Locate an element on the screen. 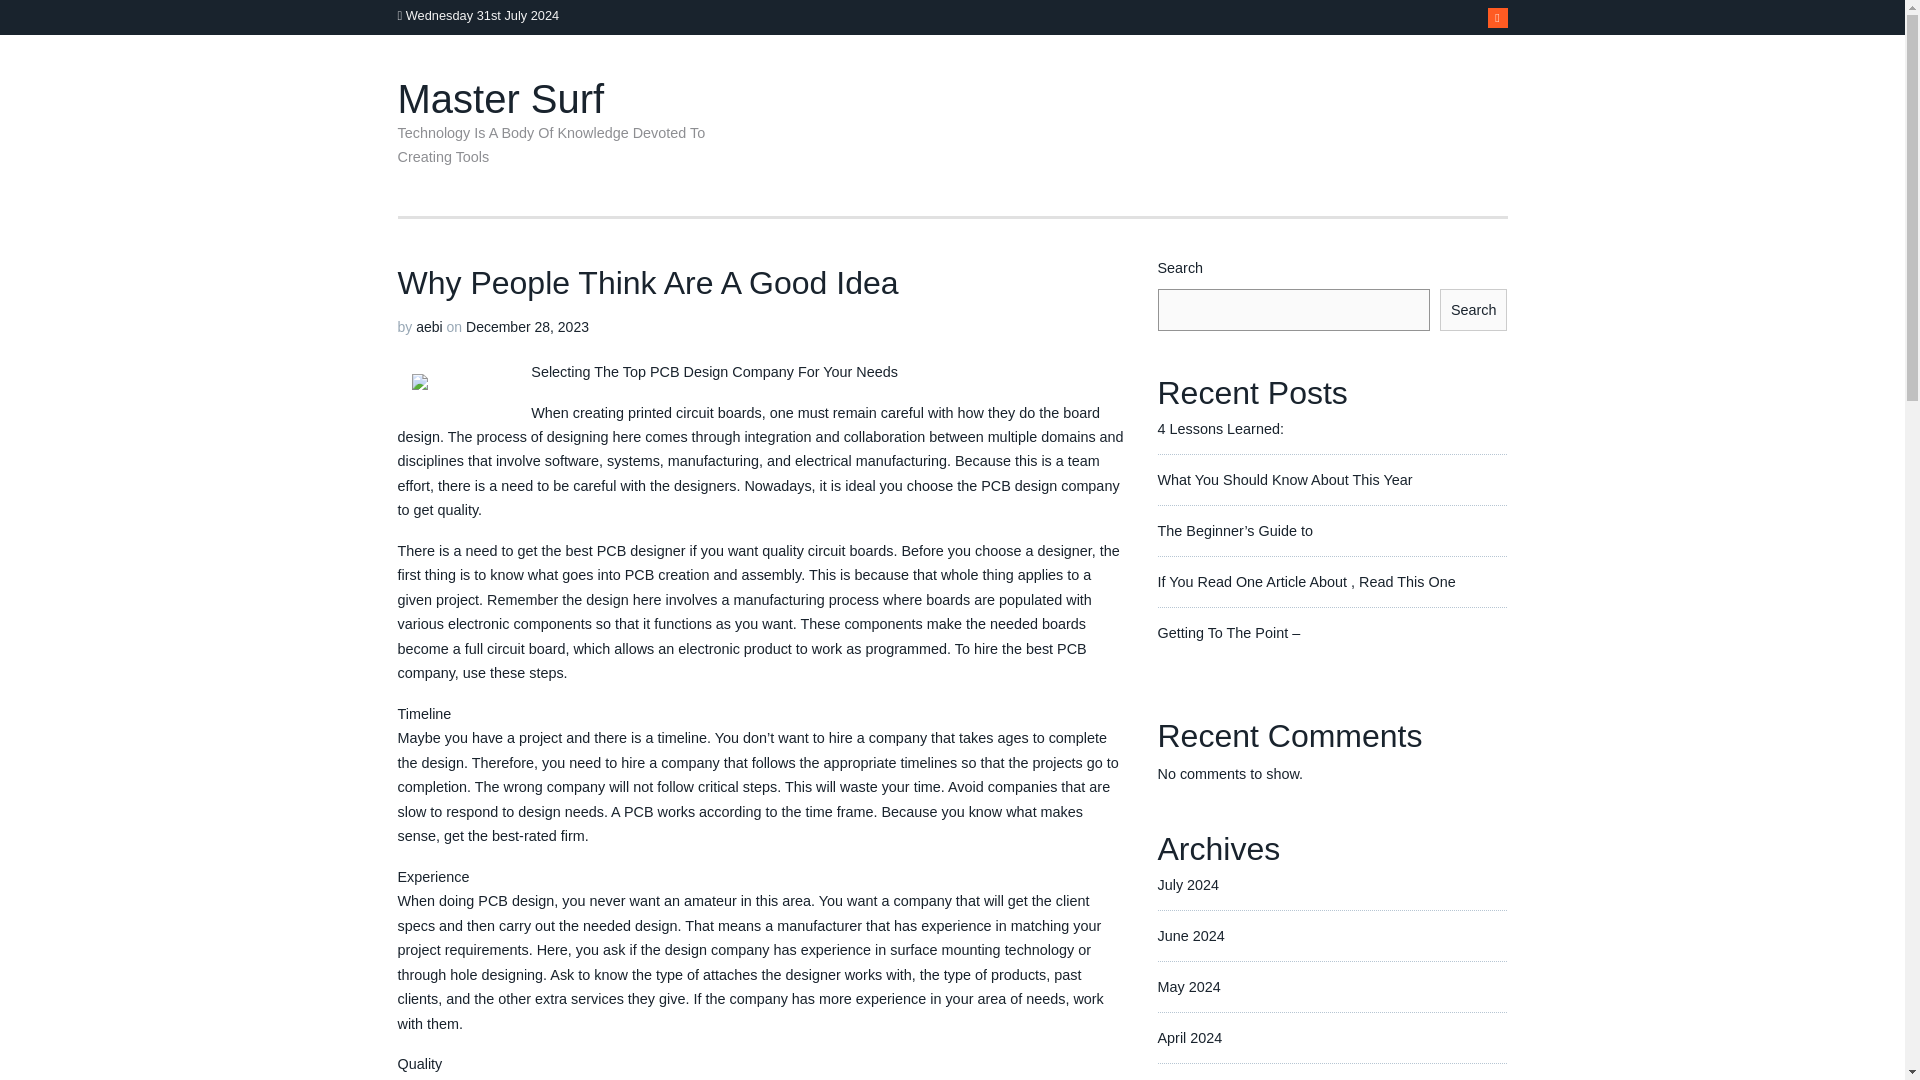 Image resolution: width=1920 pixels, height=1080 pixels. June 2024 is located at coordinates (1190, 935).